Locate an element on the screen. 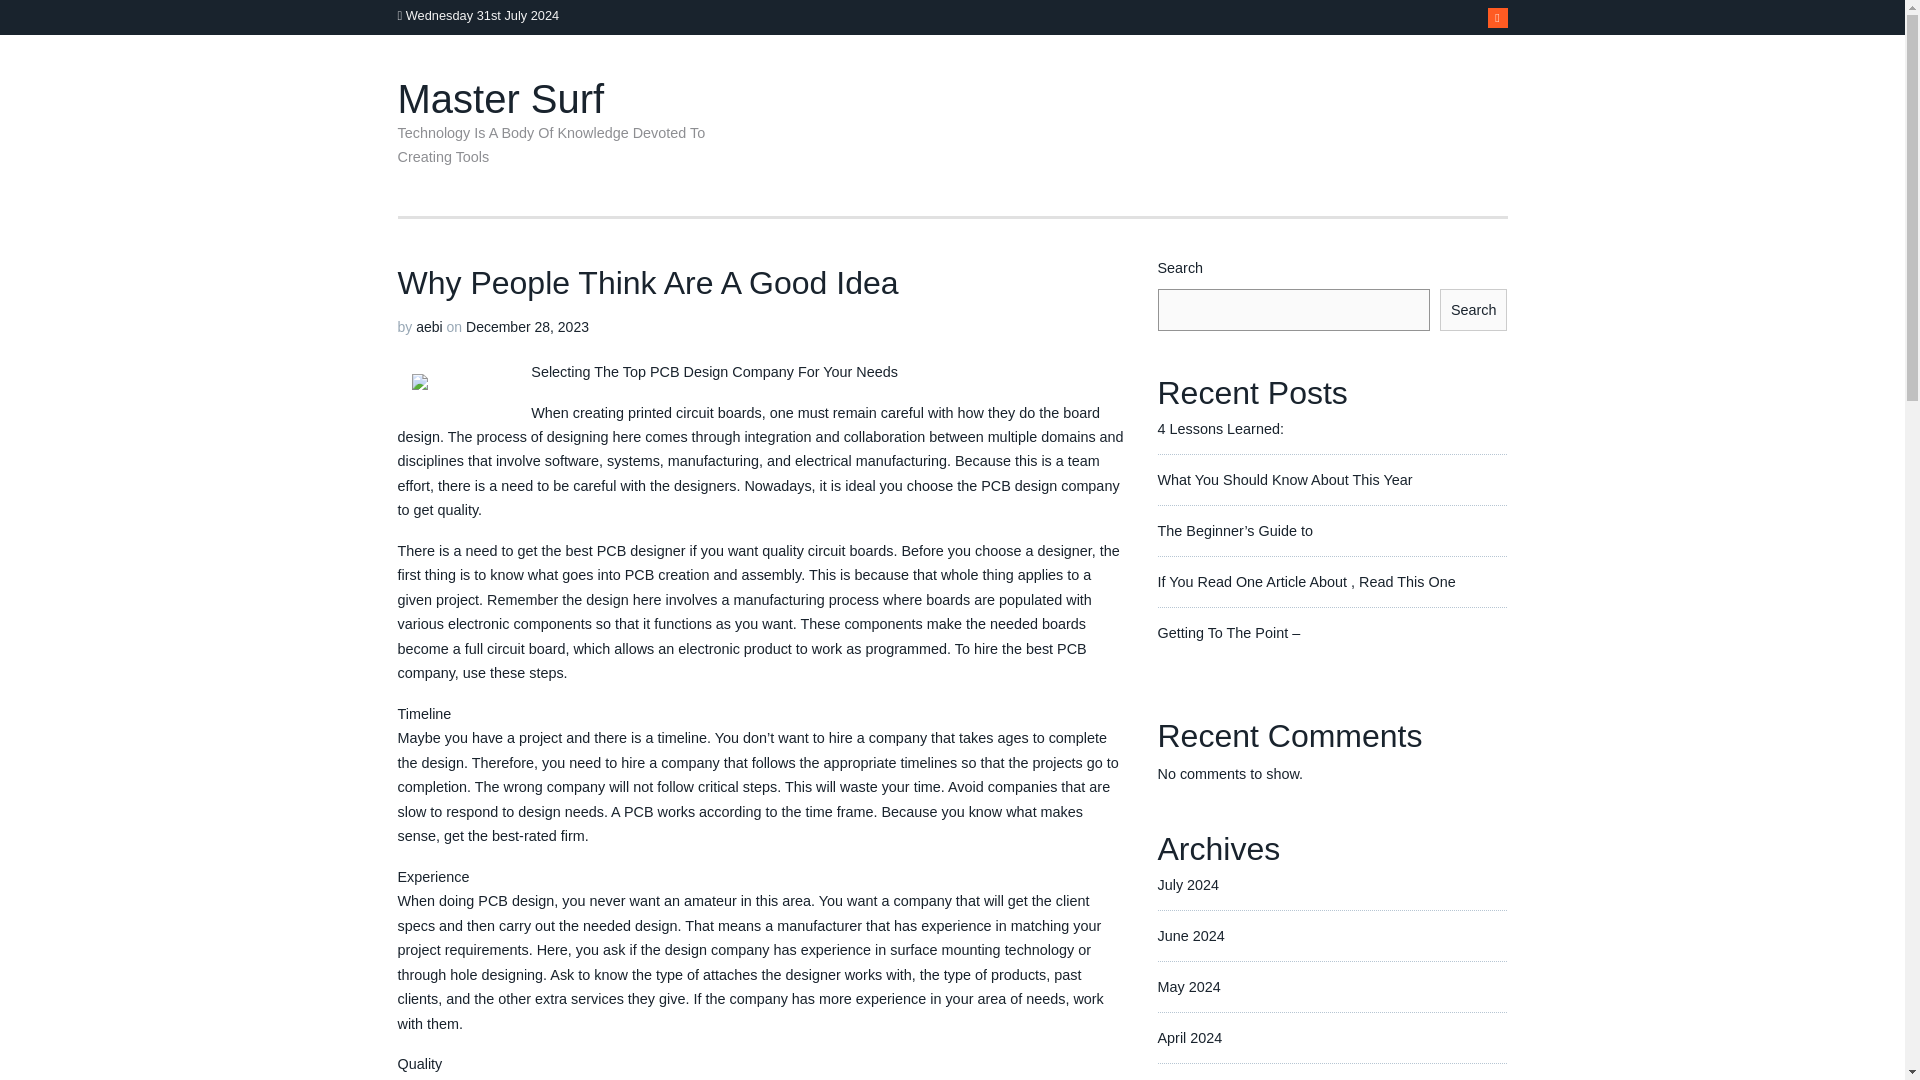 Image resolution: width=1920 pixels, height=1080 pixels. June 2024 is located at coordinates (1190, 935).